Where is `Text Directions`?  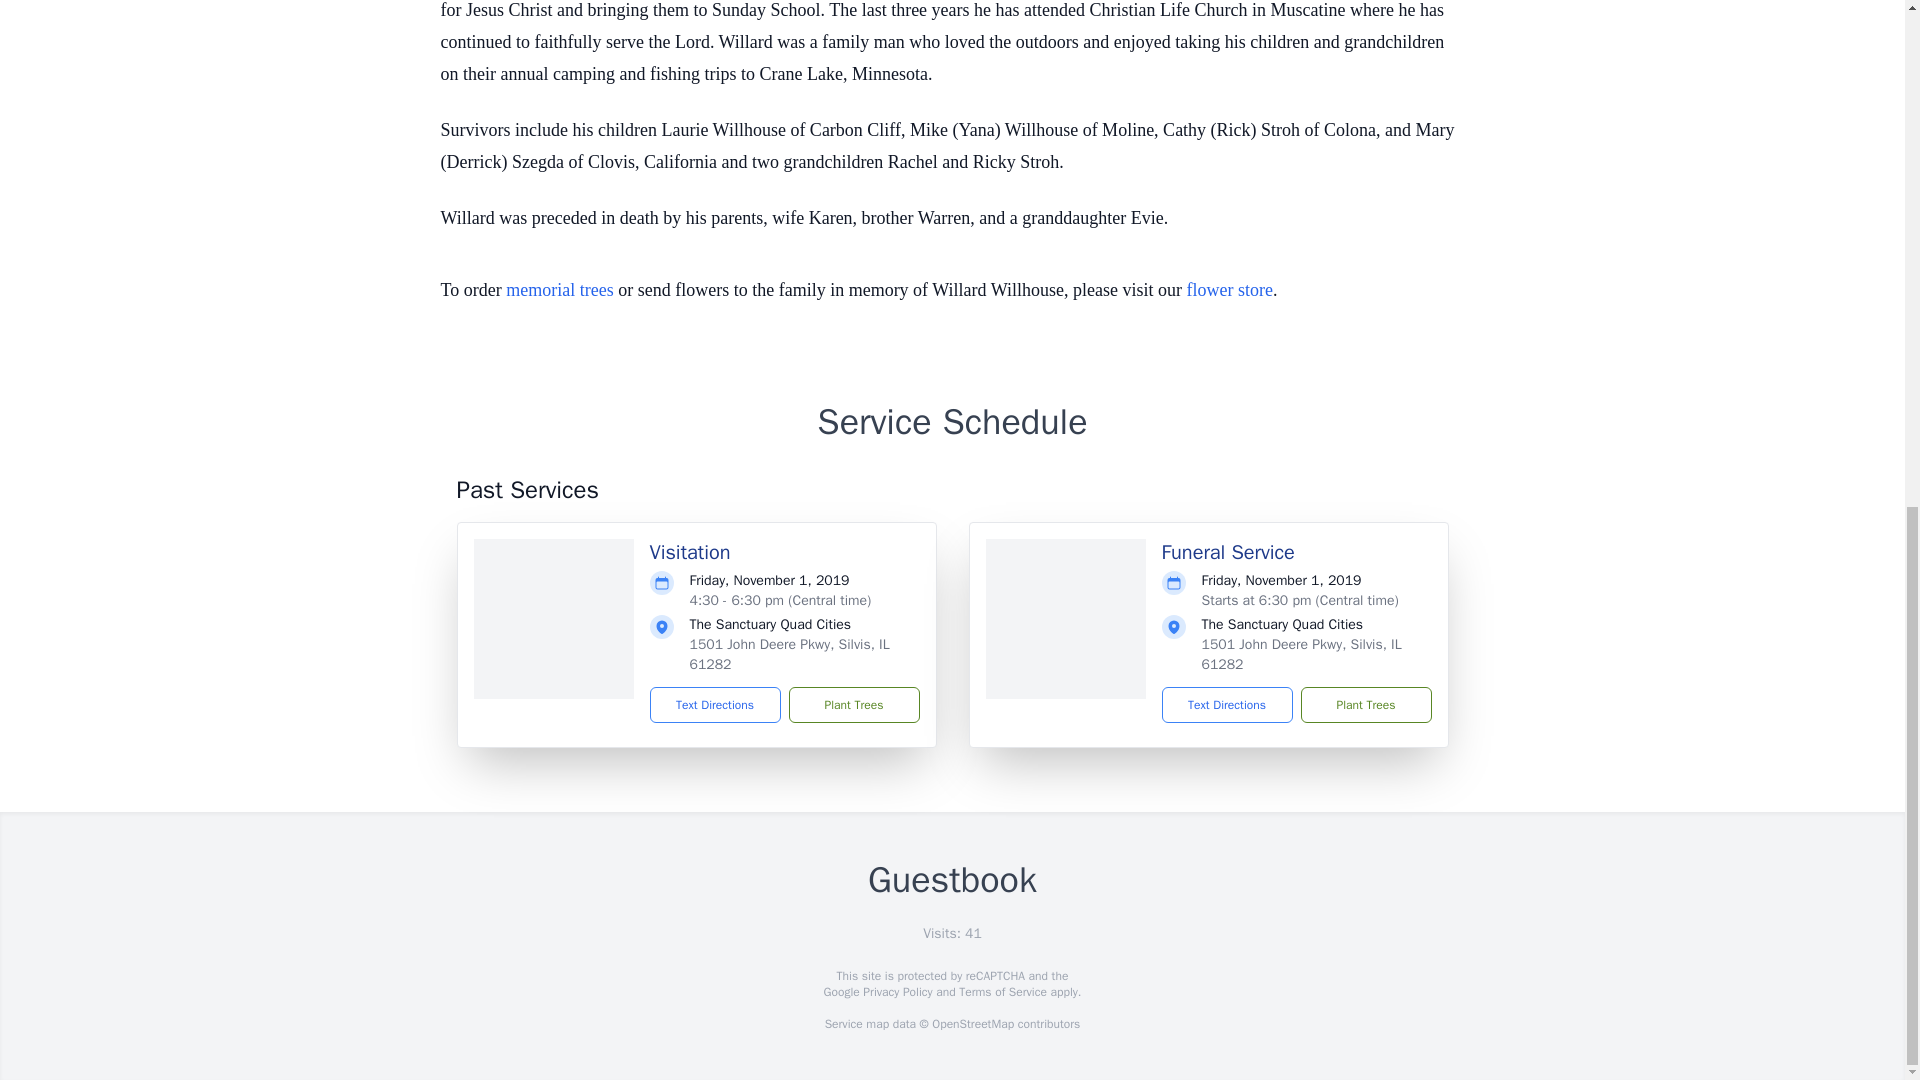 Text Directions is located at coordinates (716, 704).